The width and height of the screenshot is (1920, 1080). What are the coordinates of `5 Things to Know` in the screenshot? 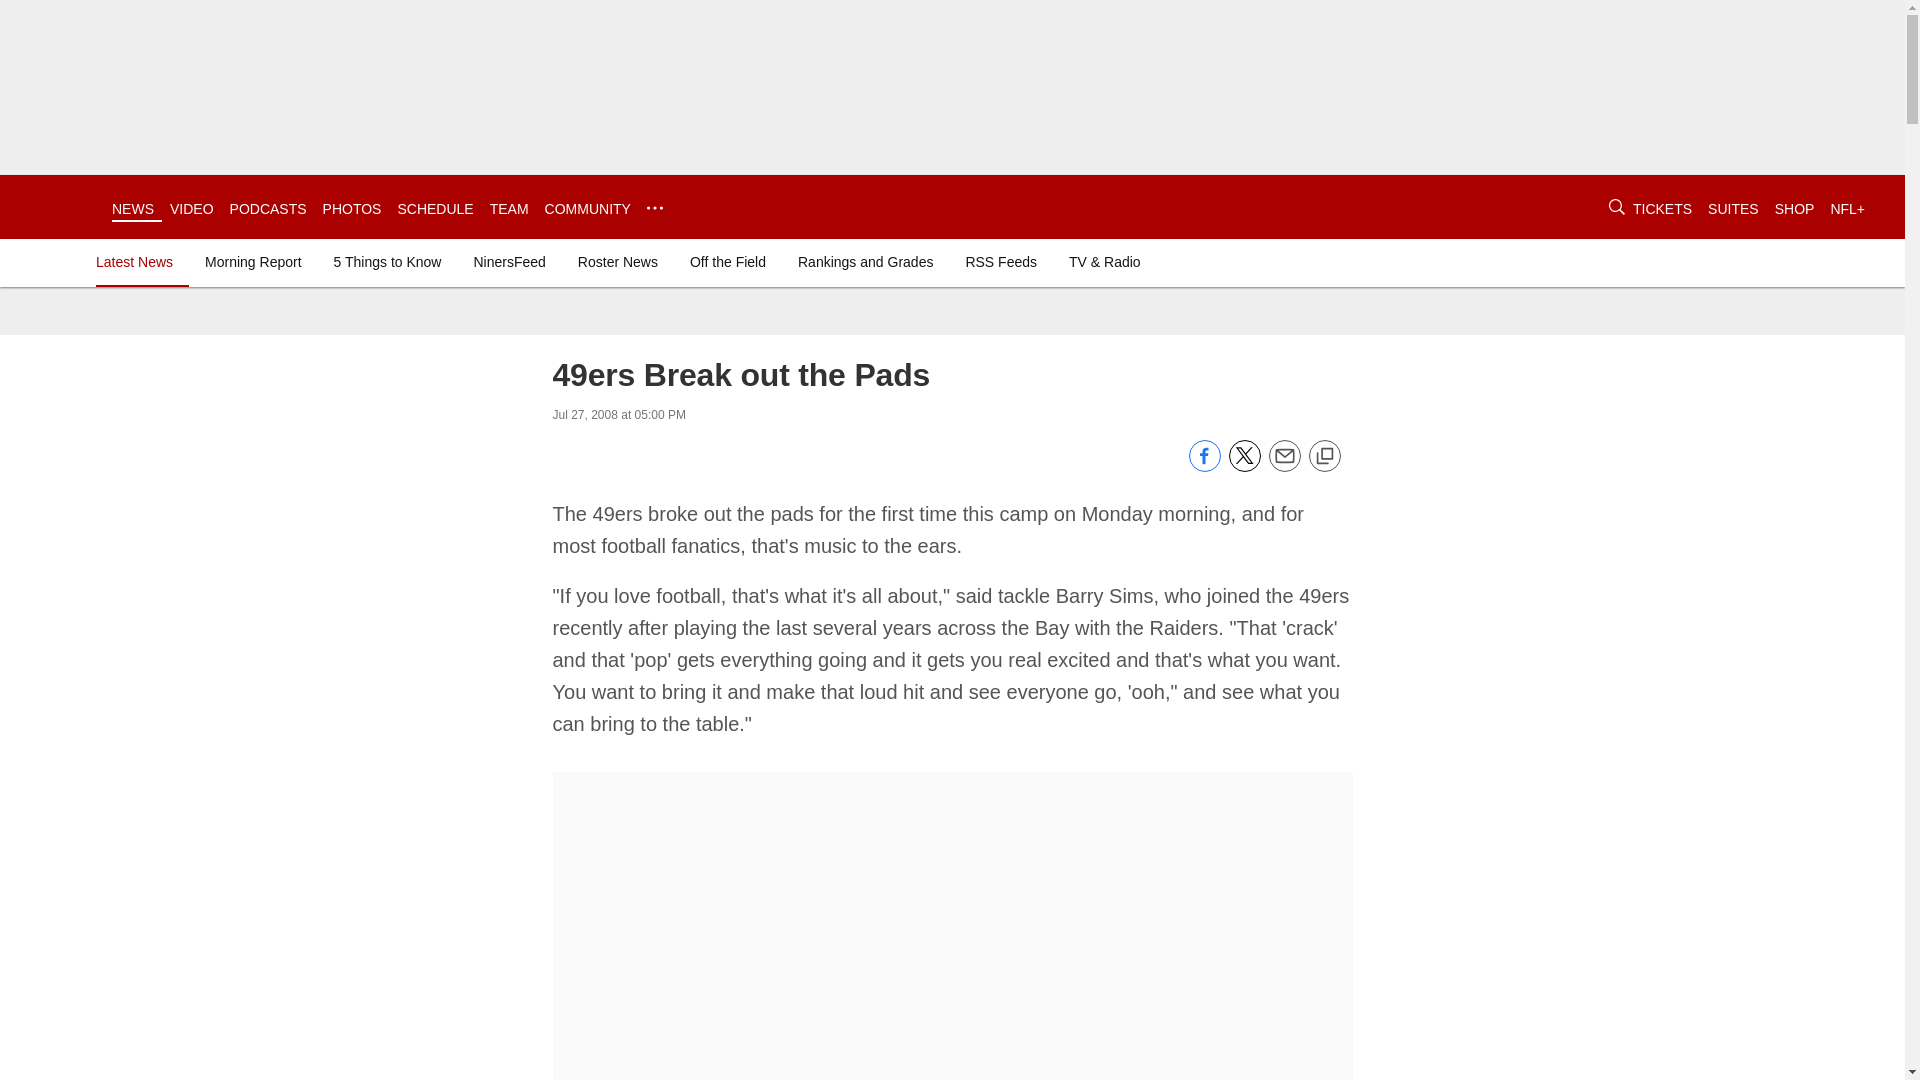 It's located at (388, 262).